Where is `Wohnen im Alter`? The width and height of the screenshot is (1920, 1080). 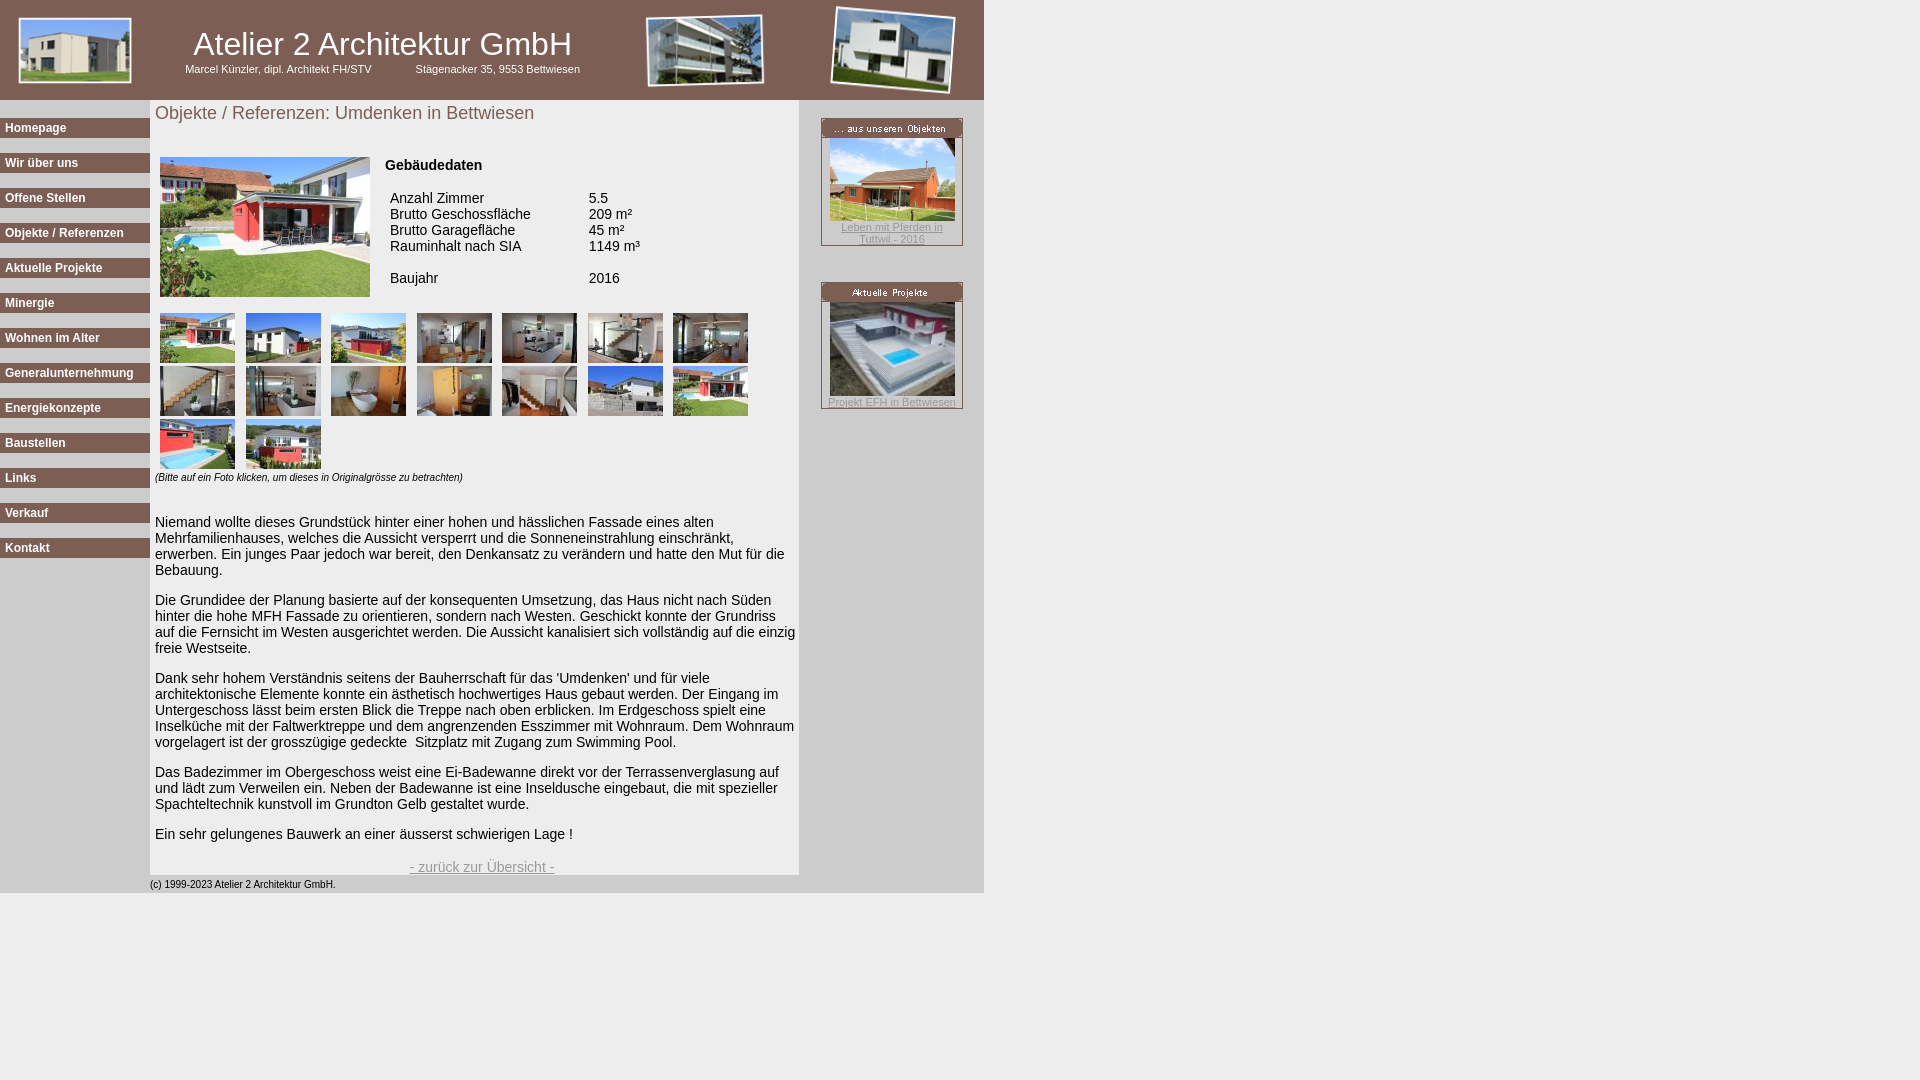 Wohnen im Alter is located at coordinates (52, 338).